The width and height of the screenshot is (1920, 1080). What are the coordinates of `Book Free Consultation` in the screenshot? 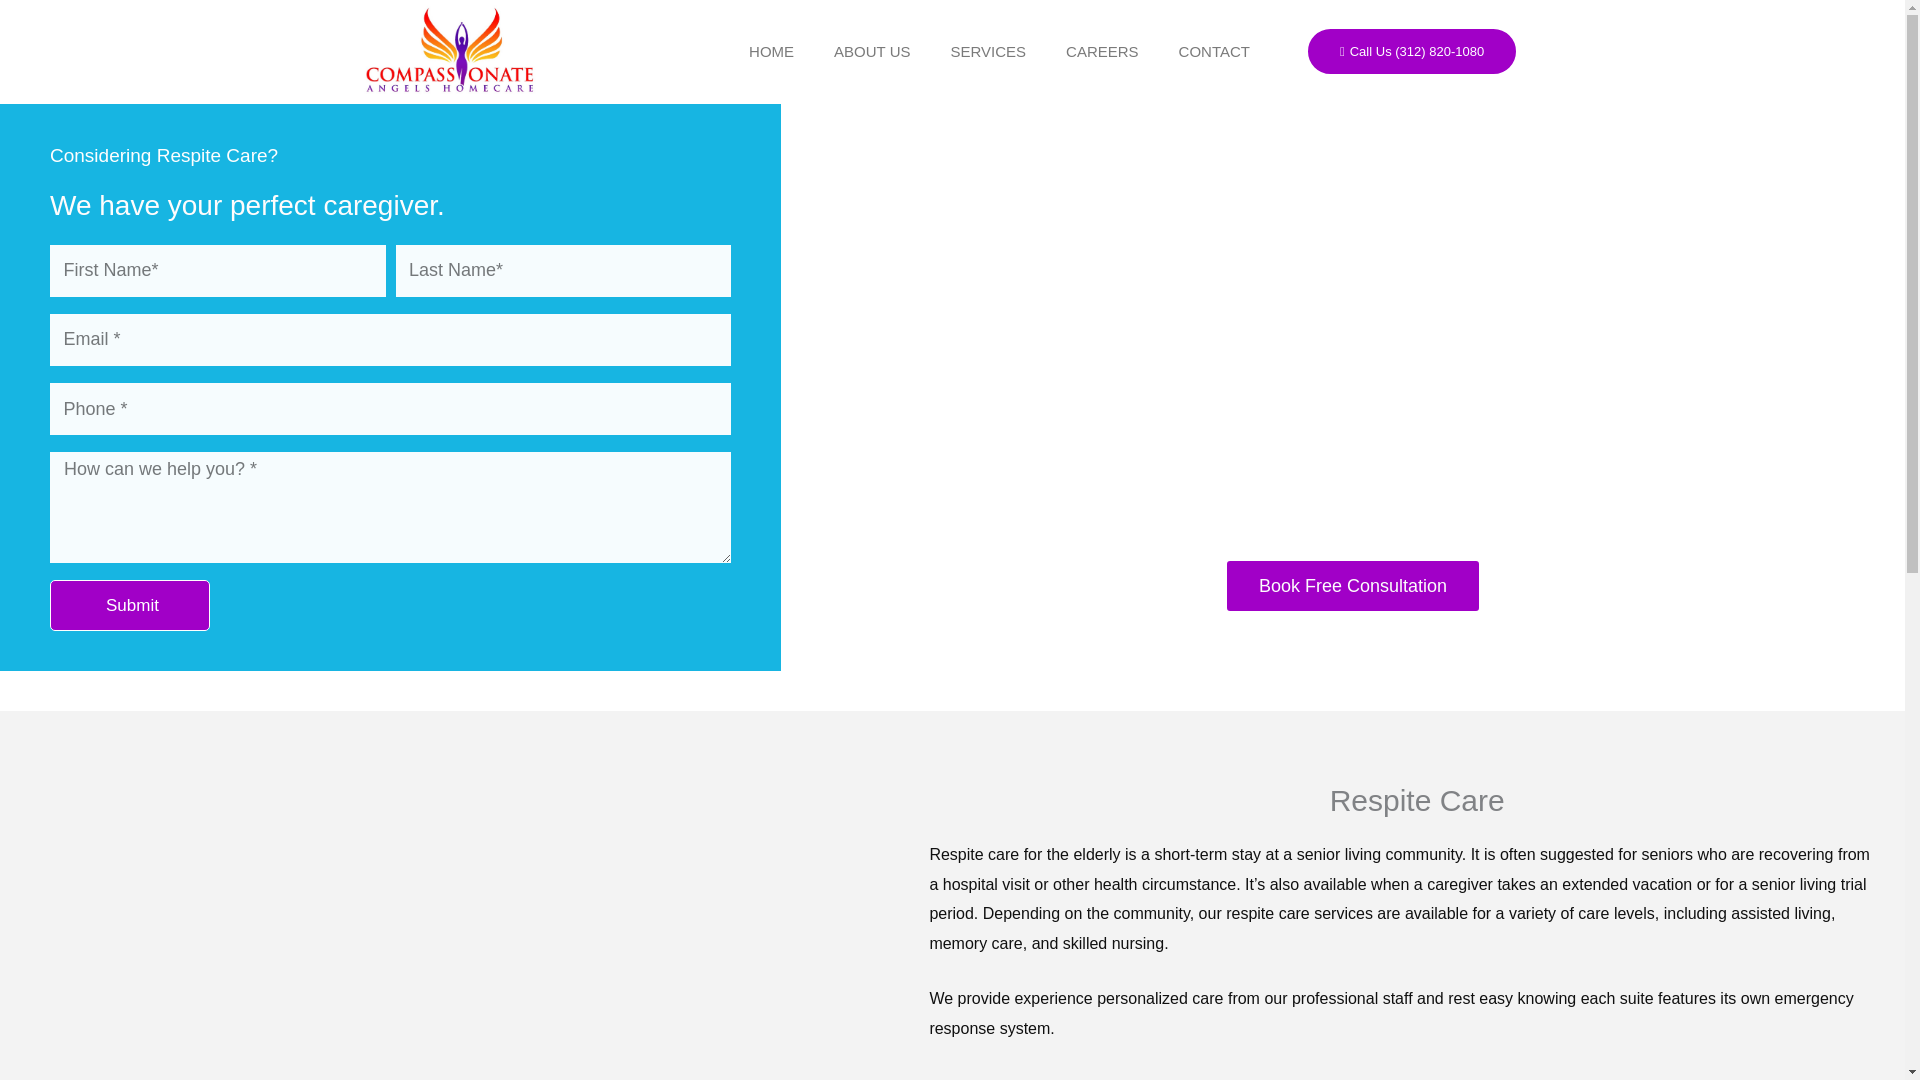 It's located at (1352, 586).